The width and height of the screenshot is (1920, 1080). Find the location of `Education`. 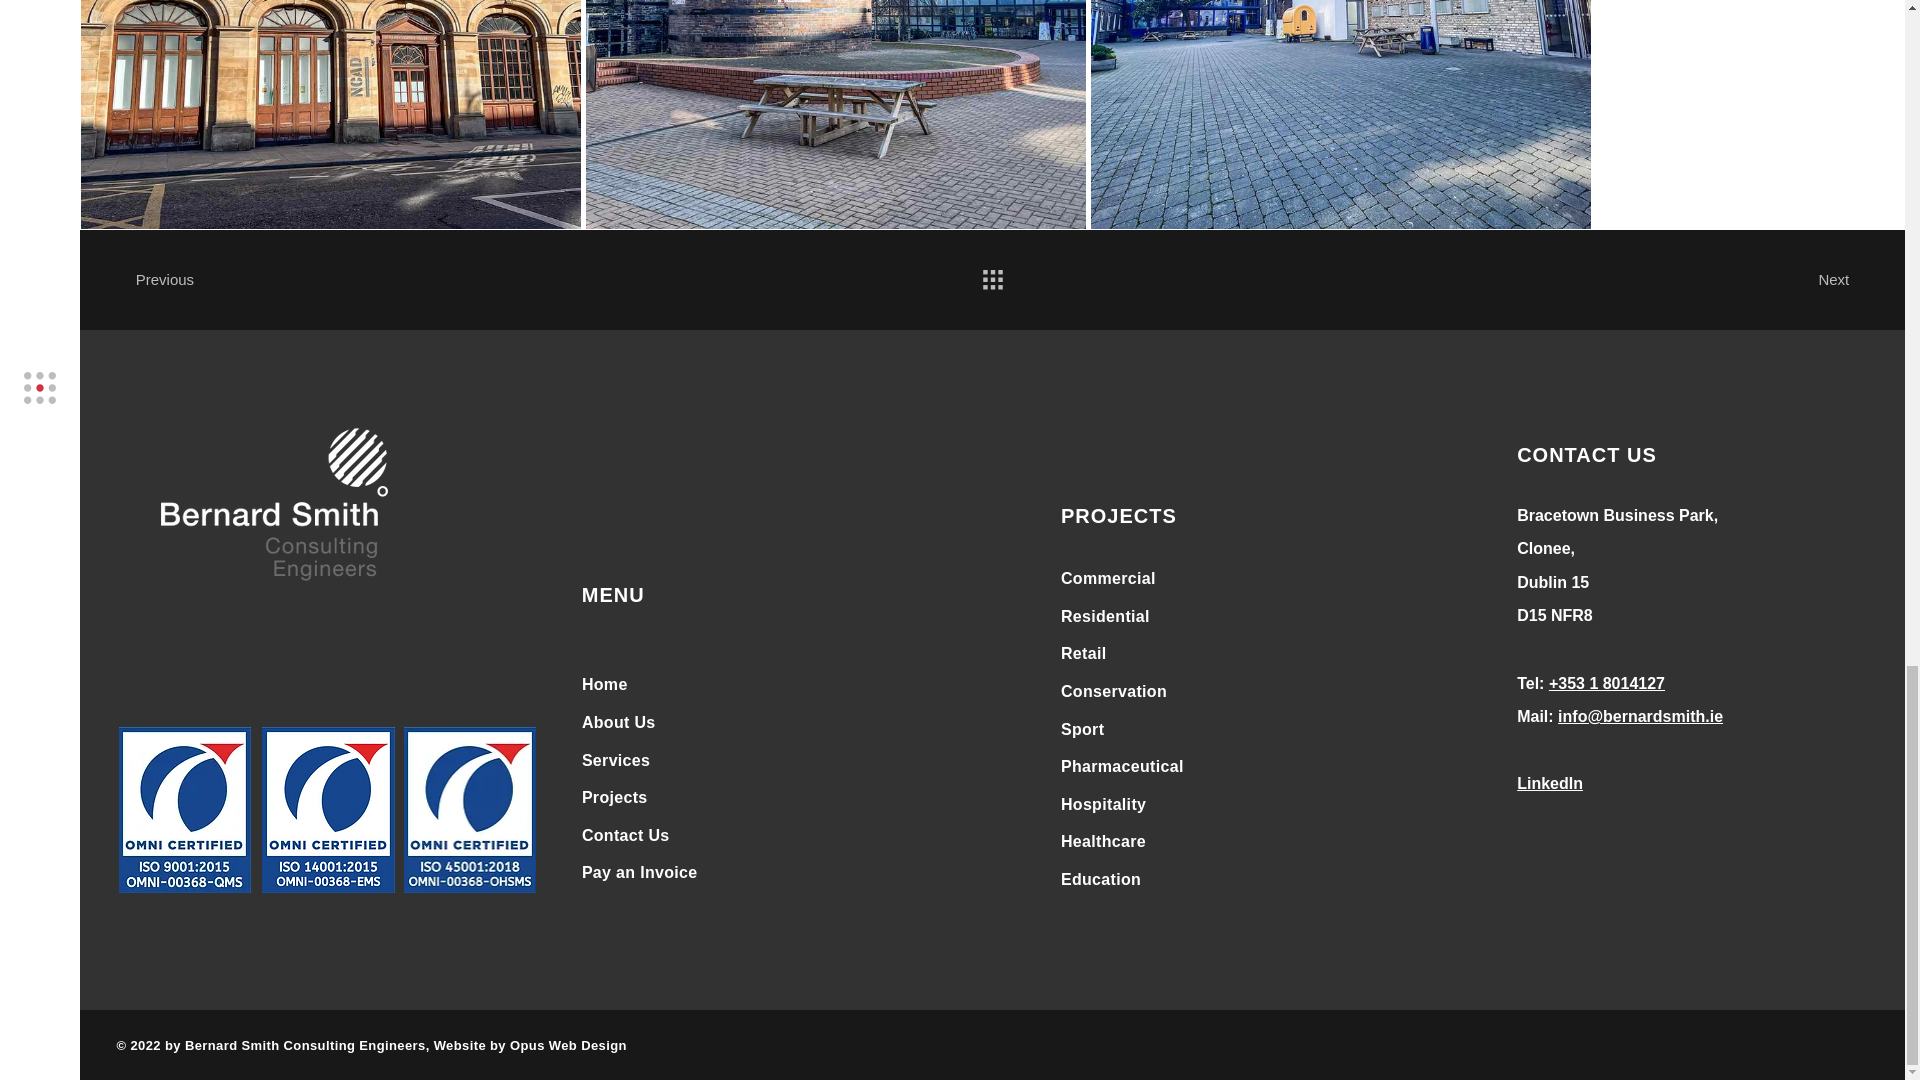

Education is located at coordinates (1100, 878).